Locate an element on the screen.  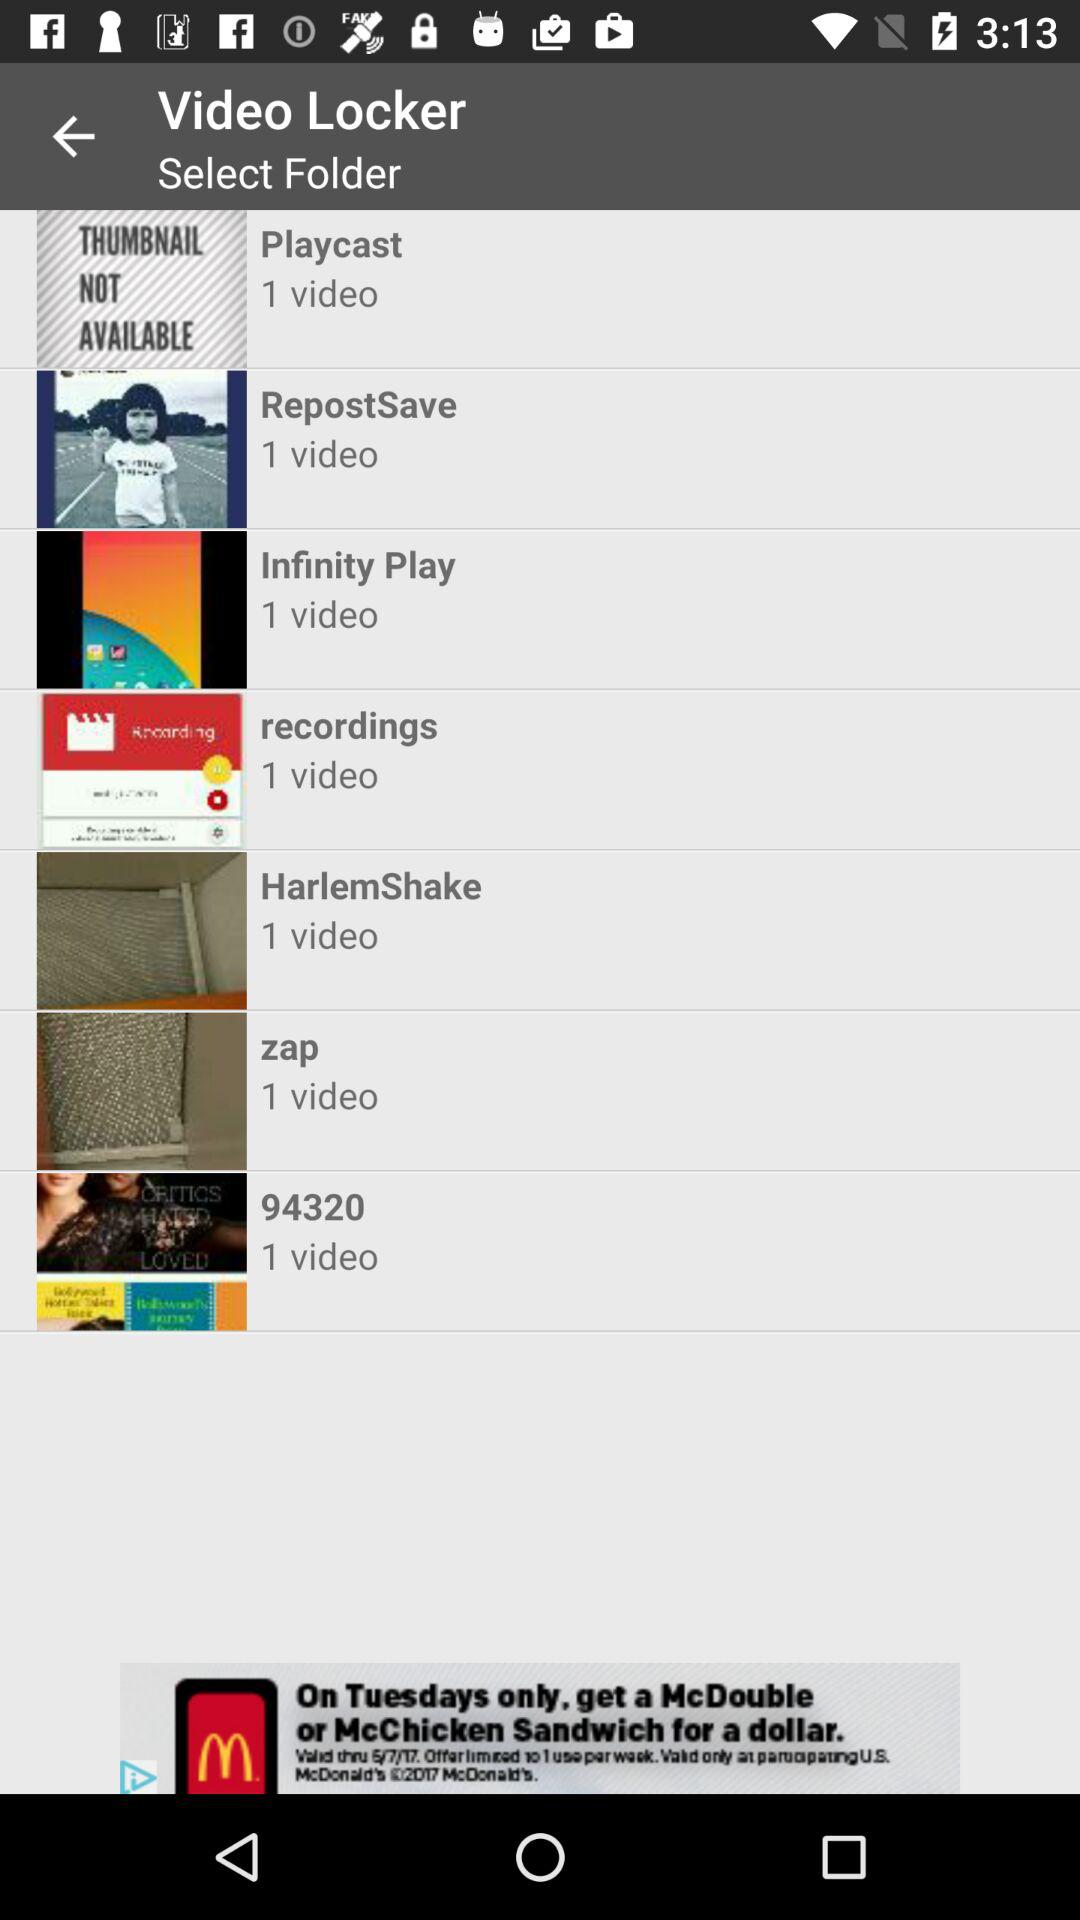
click on the image which is left side of the text zap is located at coordinates (142, 1091).